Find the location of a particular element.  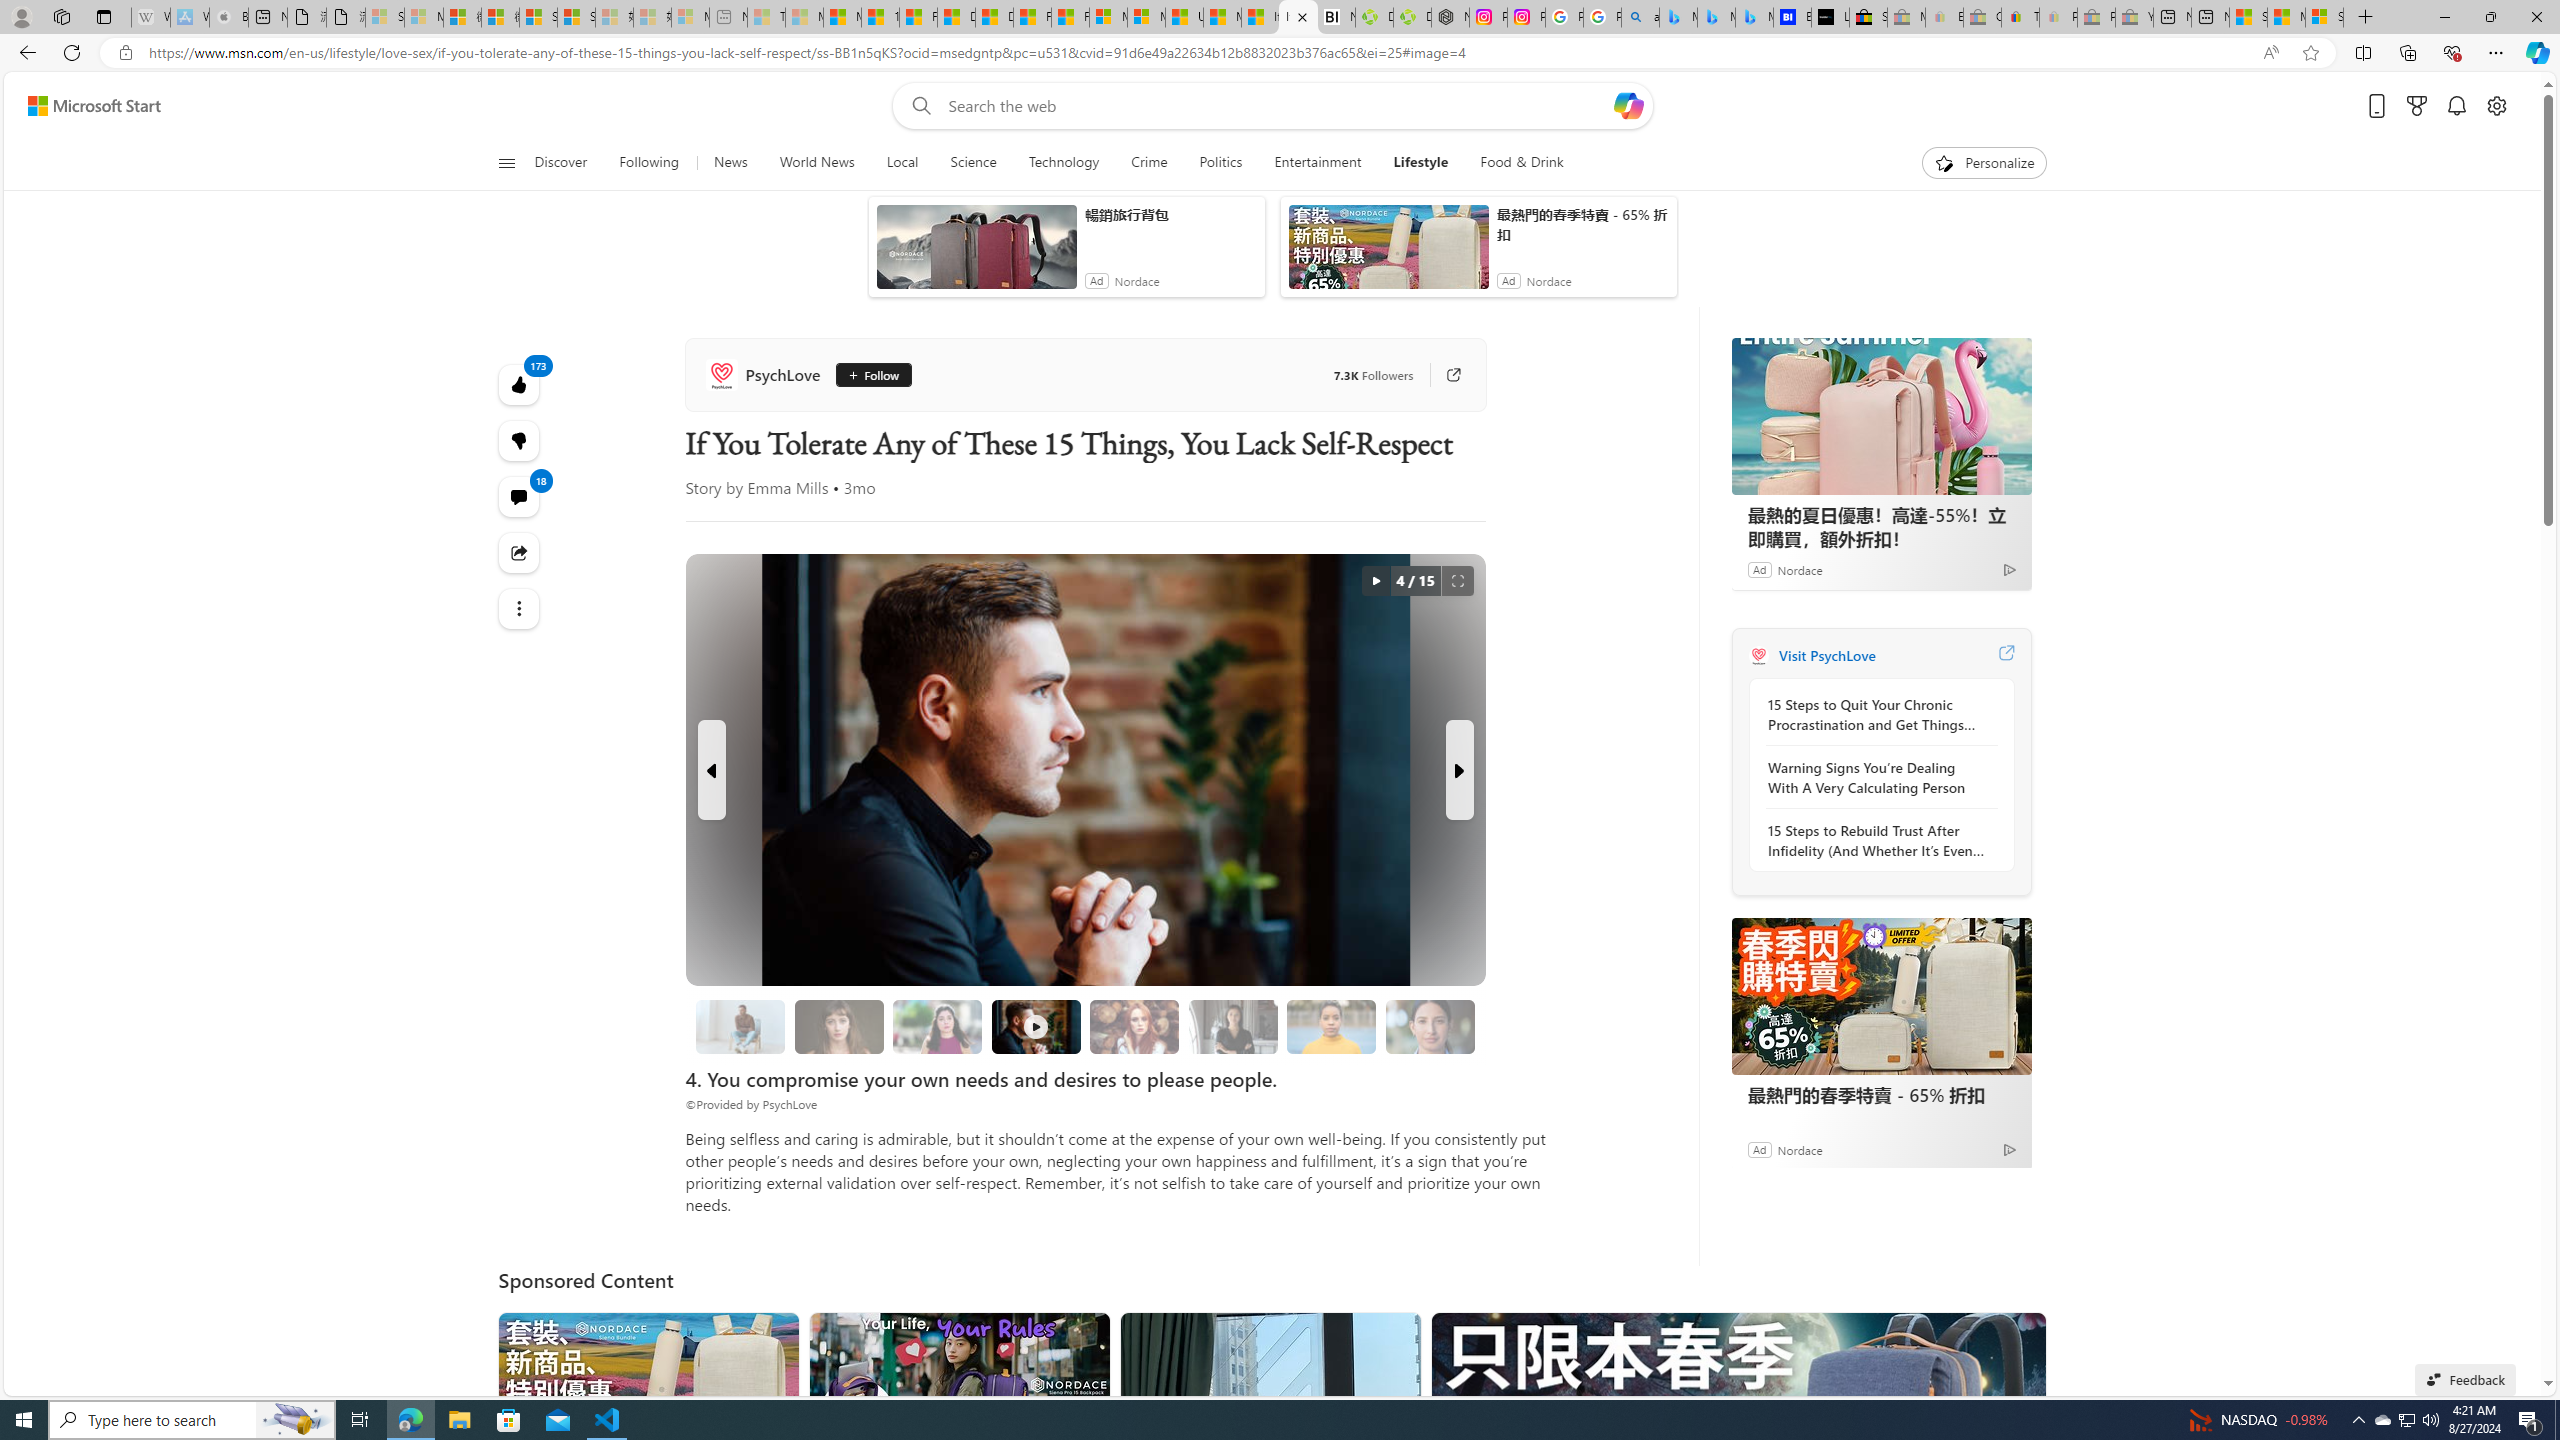

Foo BAR | Trusted Community Engagement and Contributions is located at coordinates (1070, 17).